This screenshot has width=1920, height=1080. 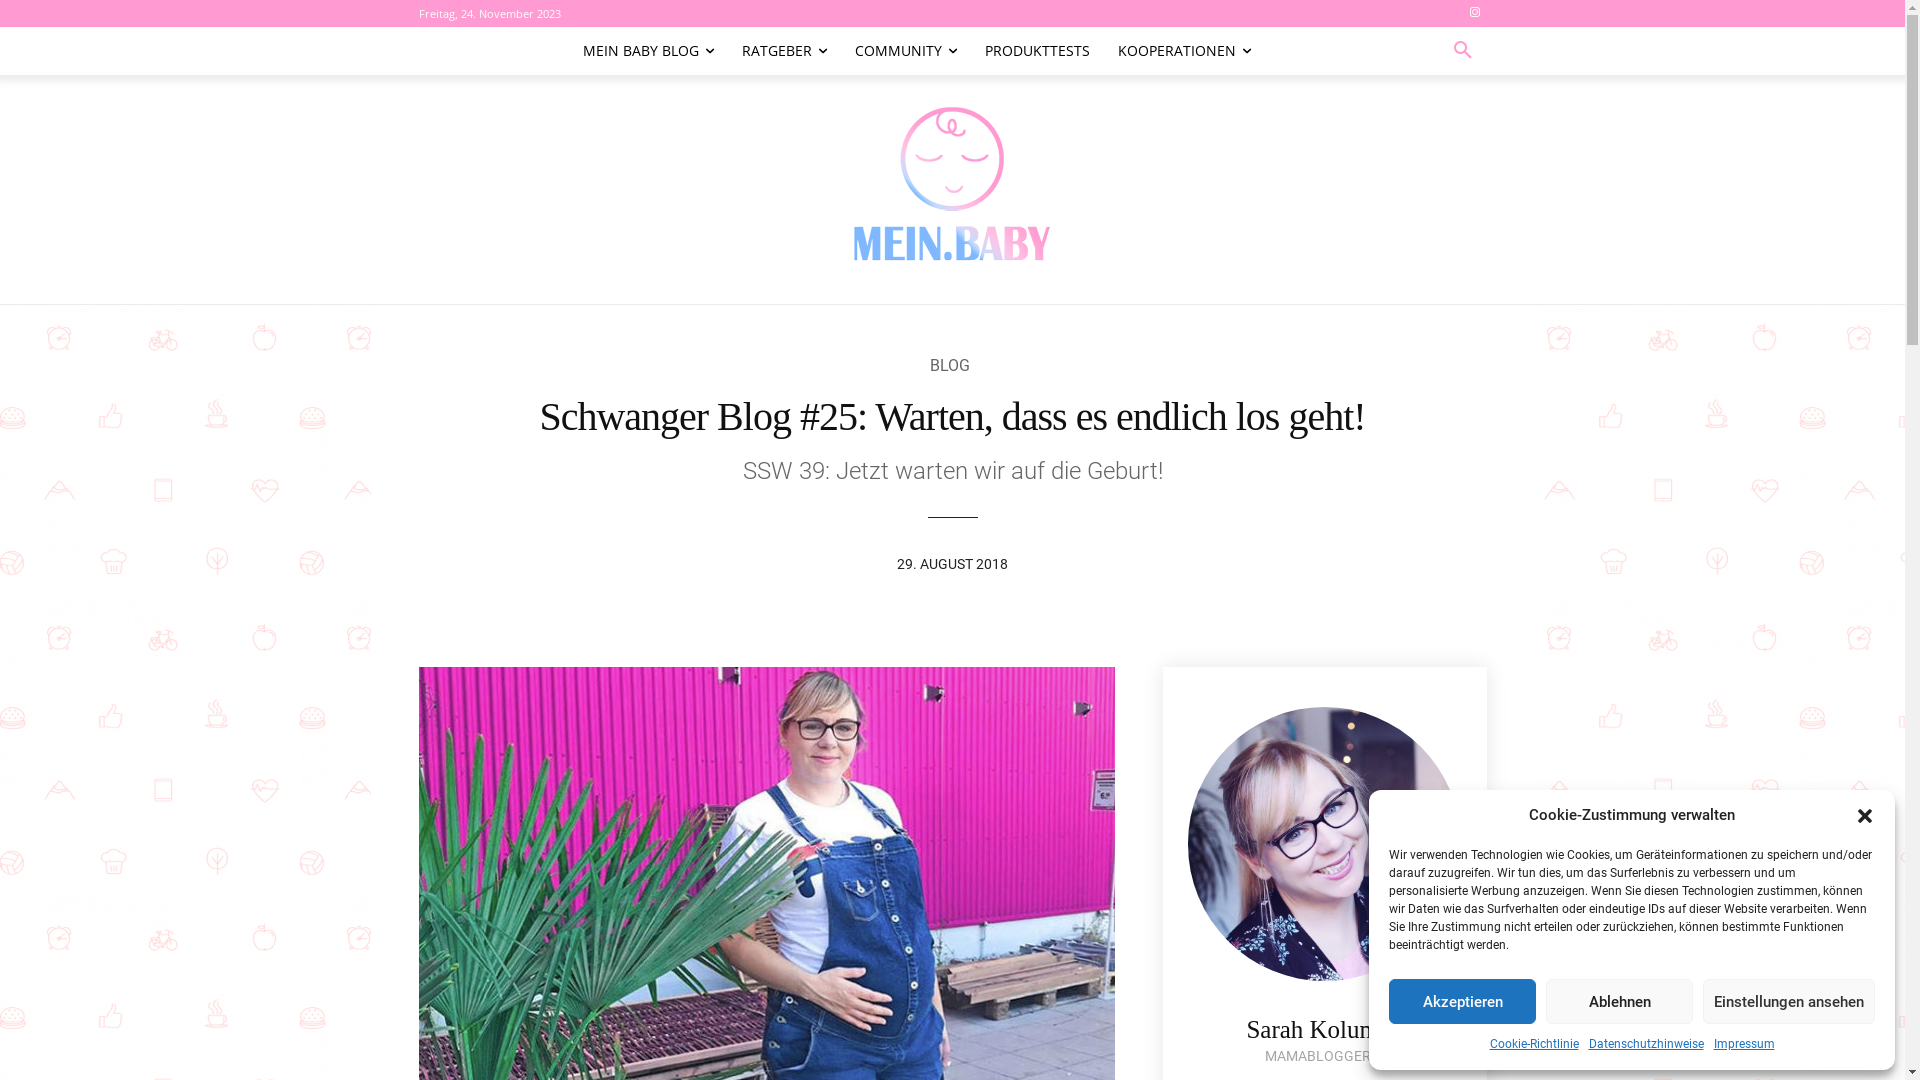 What do you see at coordinates (1534, 1044) in the screenshot?
I see `Cookie-Richtlinie` at bounding box center [1534, 1044].